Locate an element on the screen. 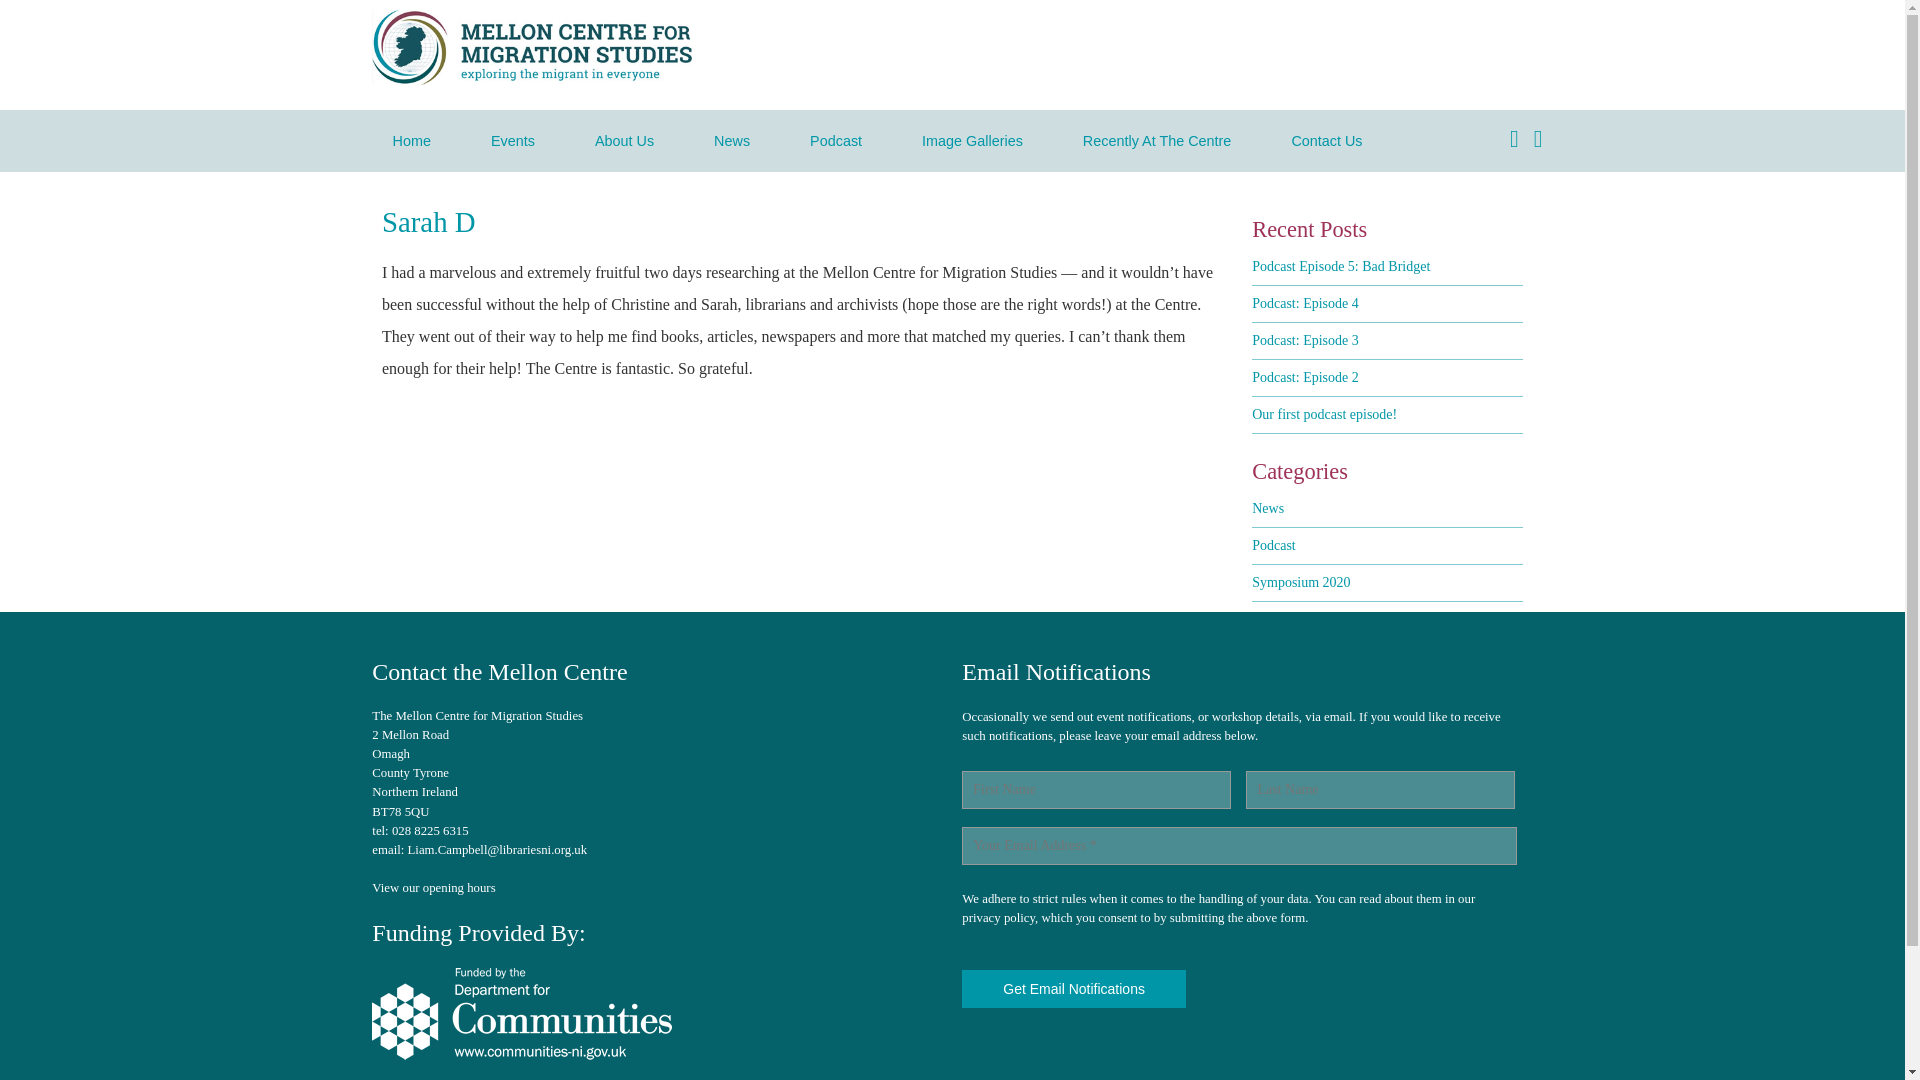  Events is located at coordinates (512, 140).